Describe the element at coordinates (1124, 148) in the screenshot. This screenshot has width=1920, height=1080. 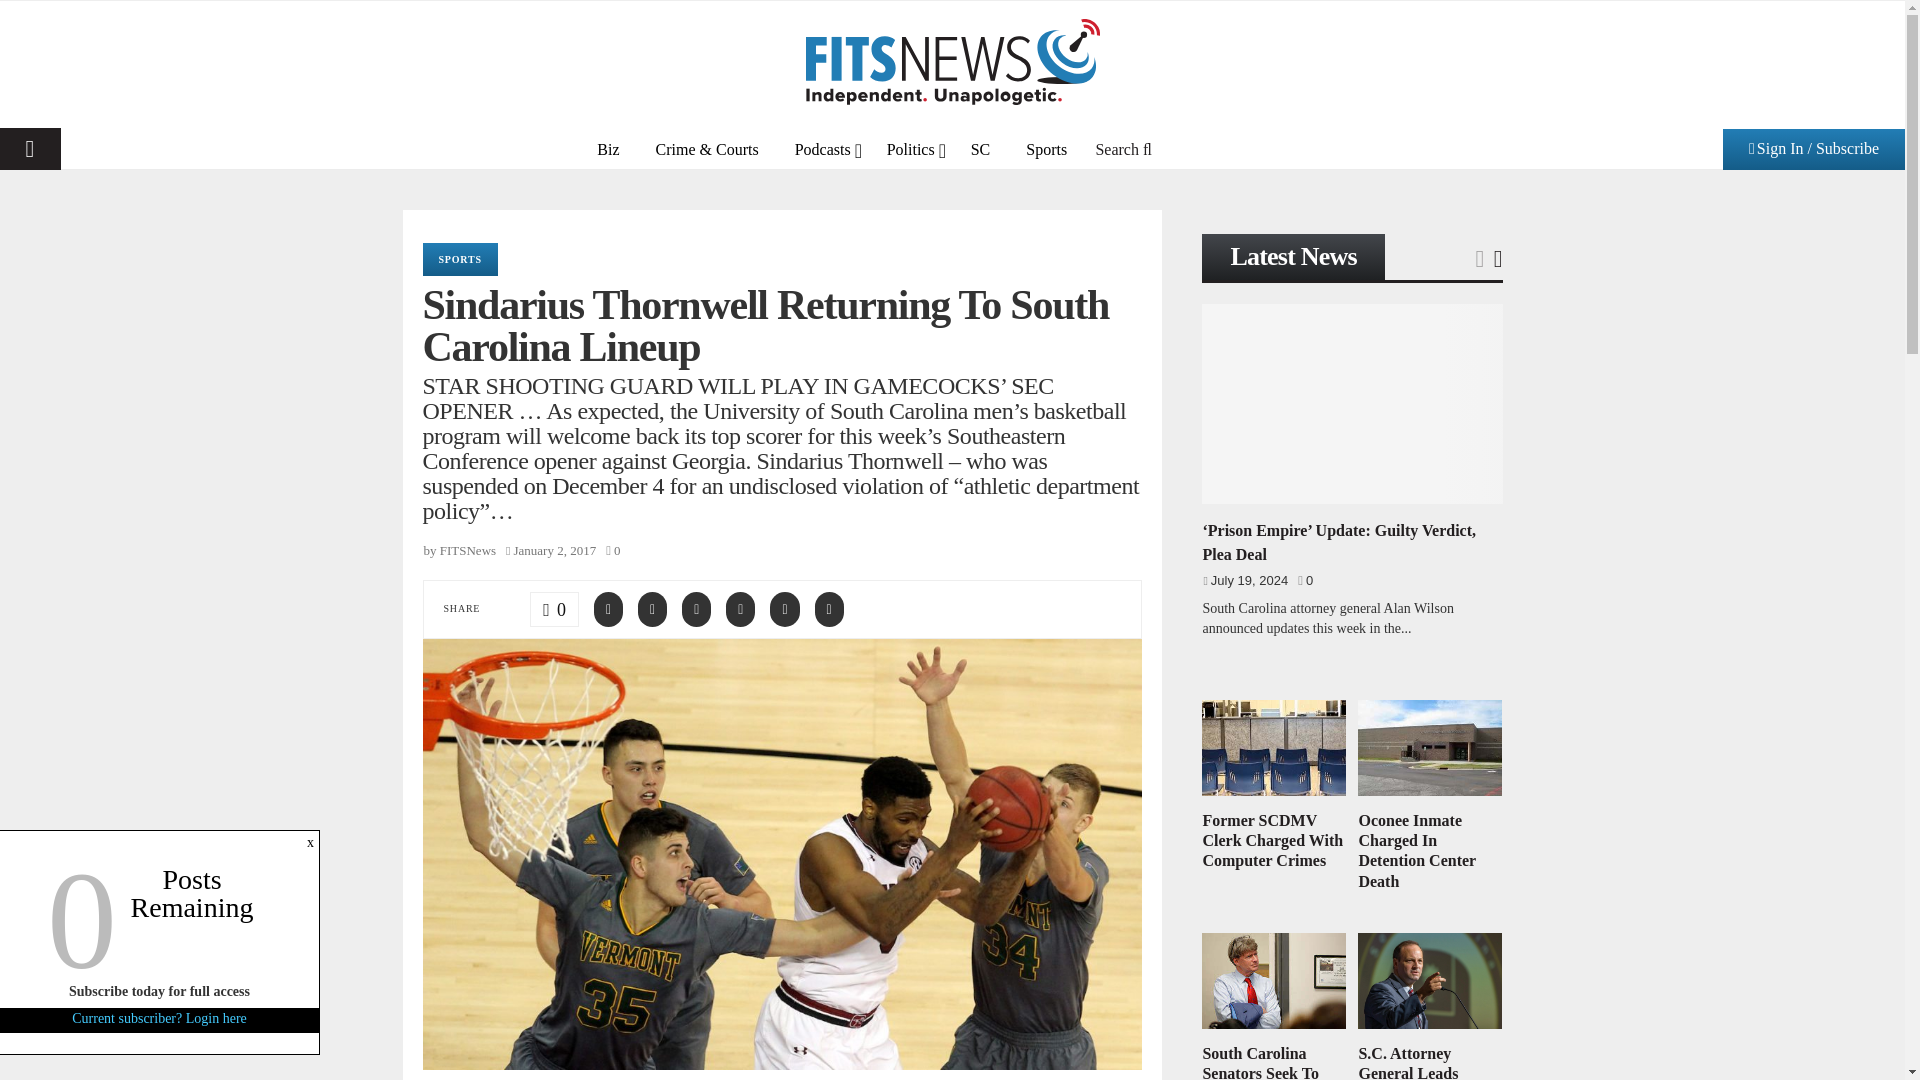
I see `Search` at that location.